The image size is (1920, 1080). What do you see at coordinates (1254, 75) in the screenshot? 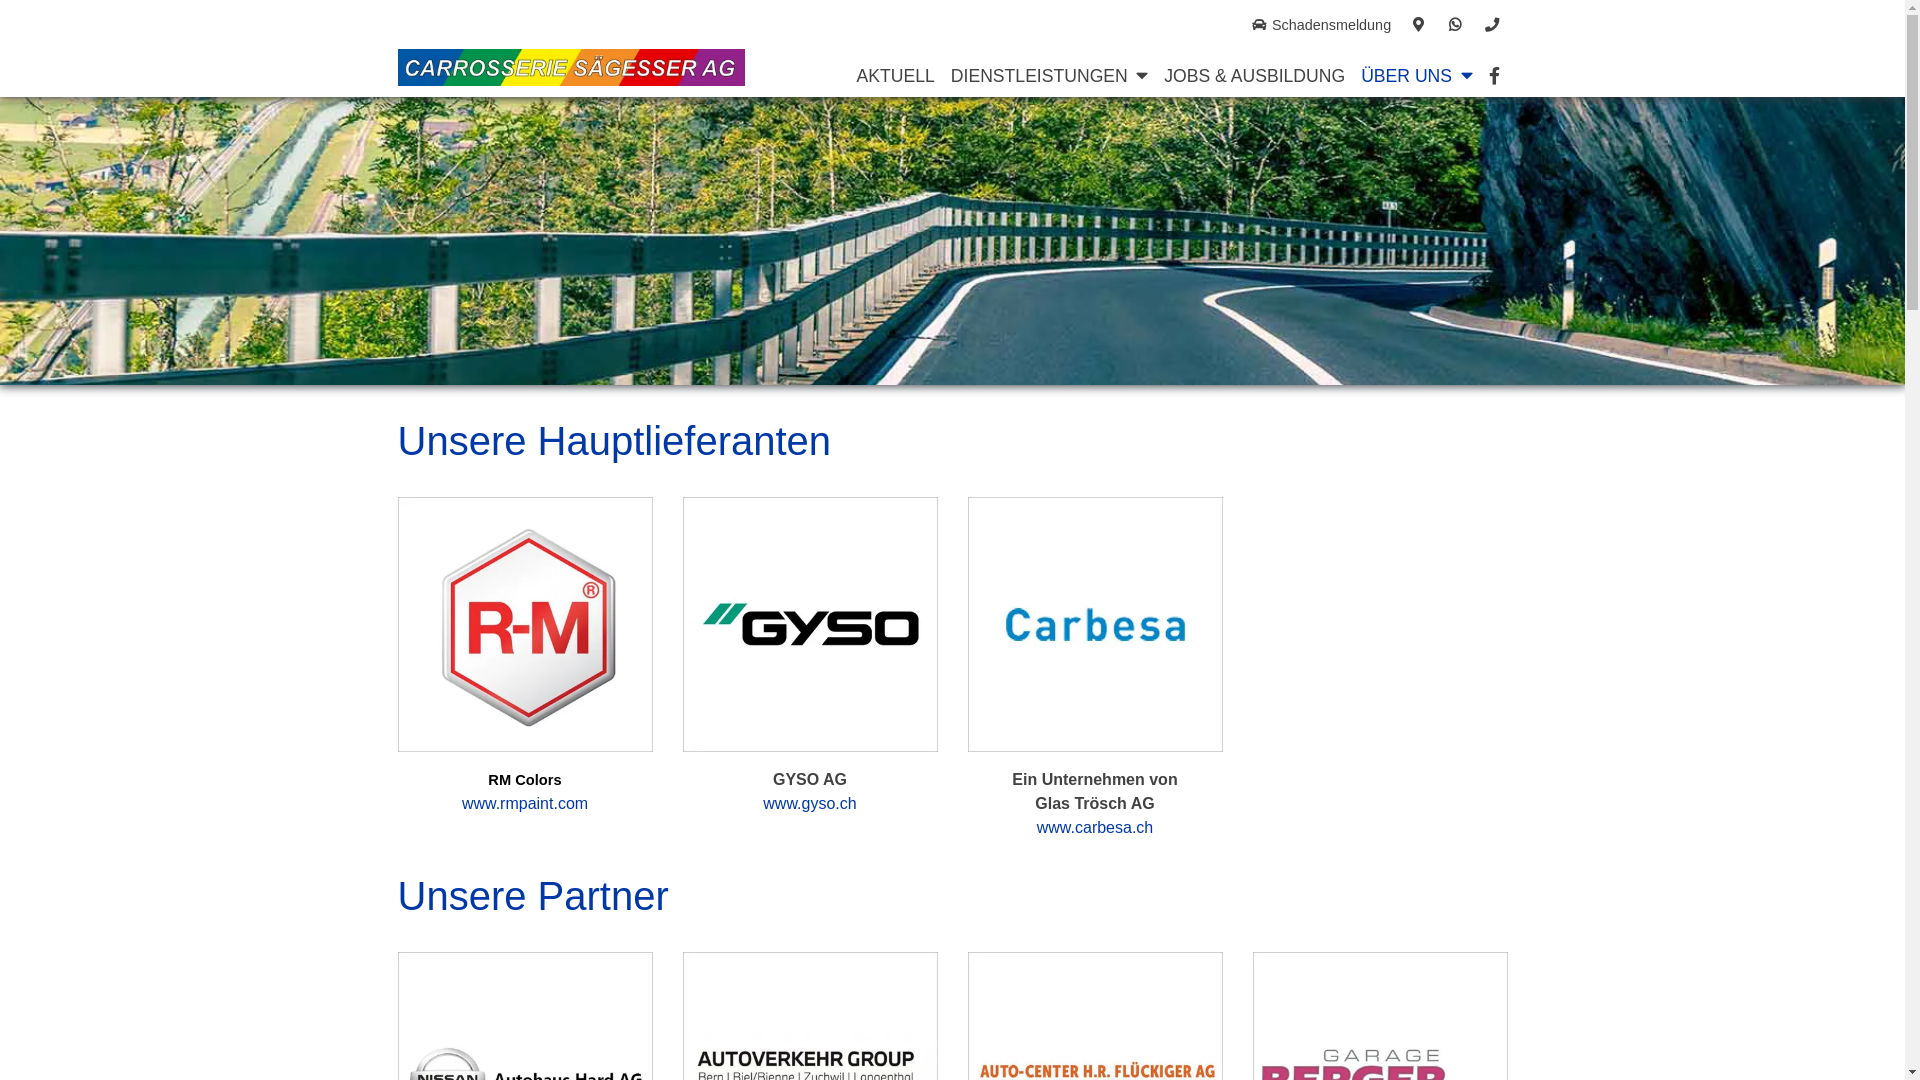
I see `JOBS & AUSBILDUNG` at bounding box center [1254, 75].